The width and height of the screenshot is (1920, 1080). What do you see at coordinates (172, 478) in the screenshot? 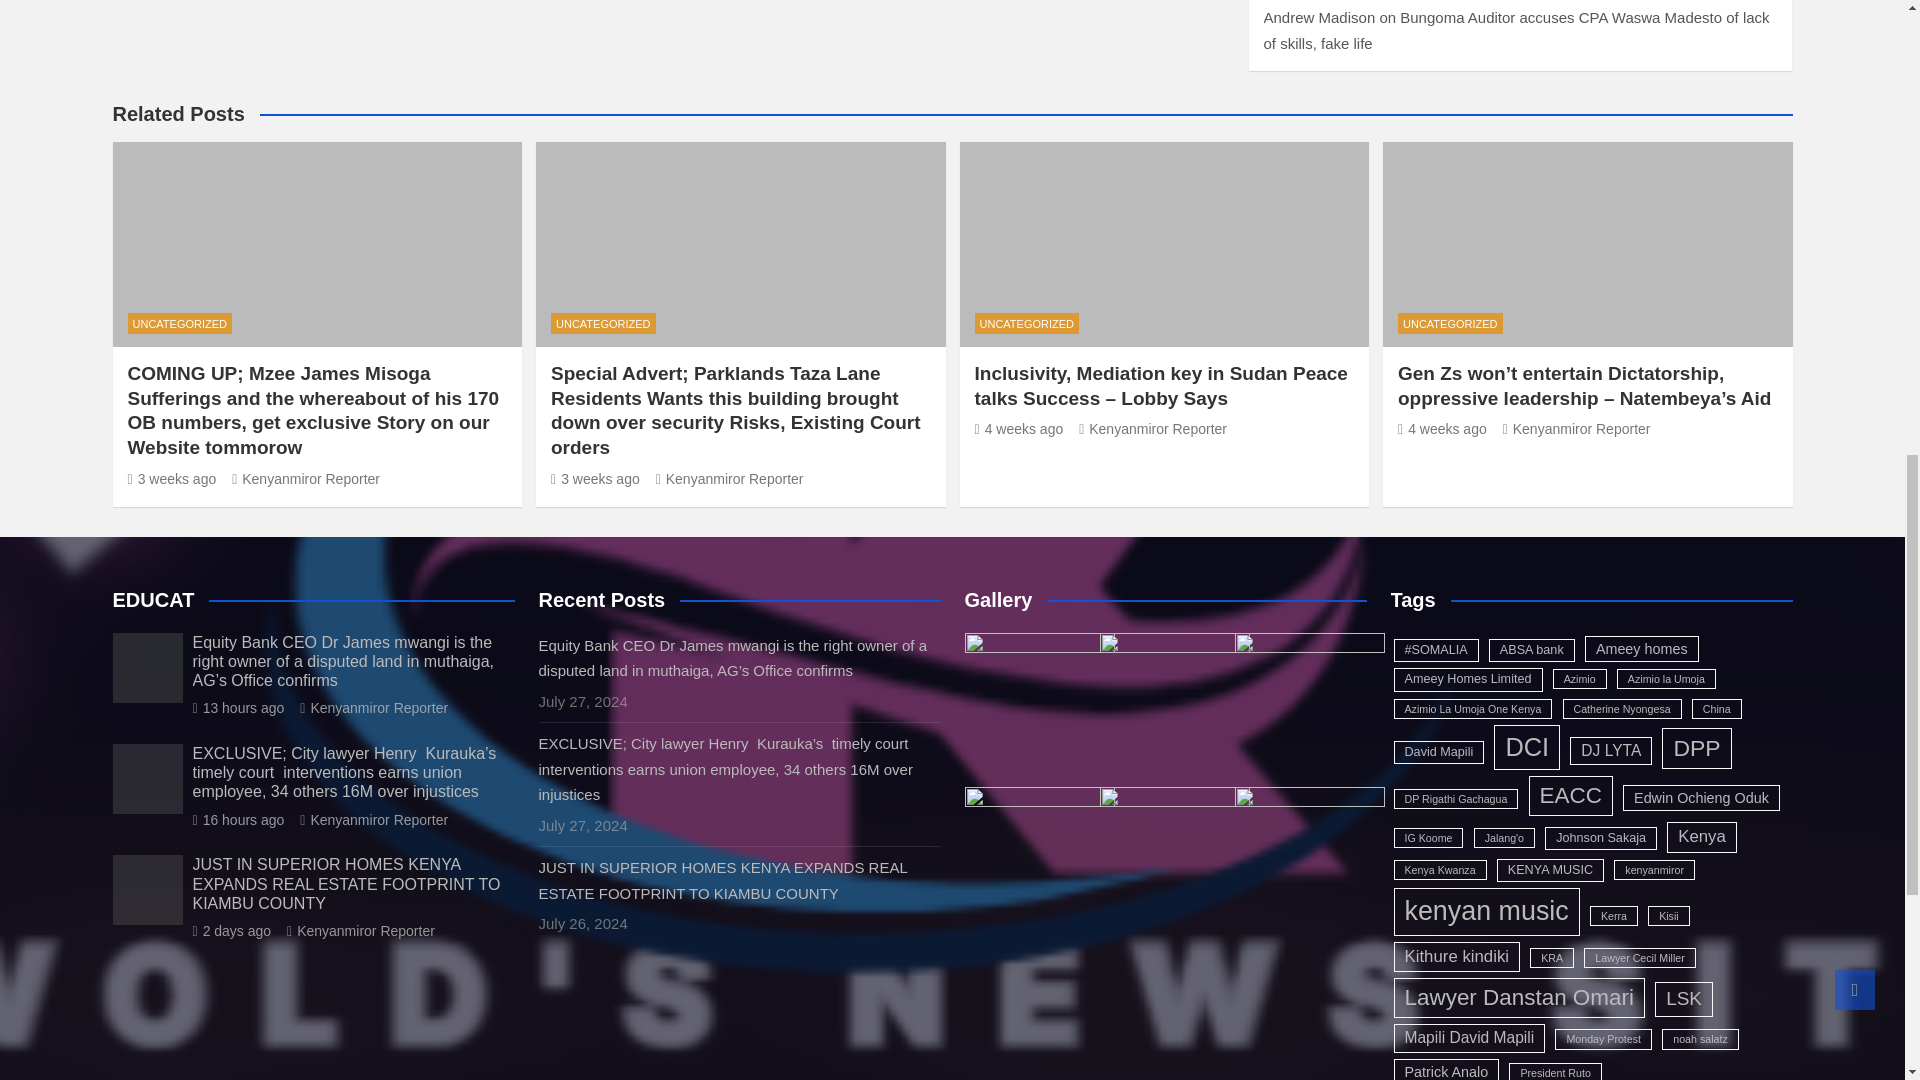
I see `3 weeks ago` at bounding box center [172, 478].